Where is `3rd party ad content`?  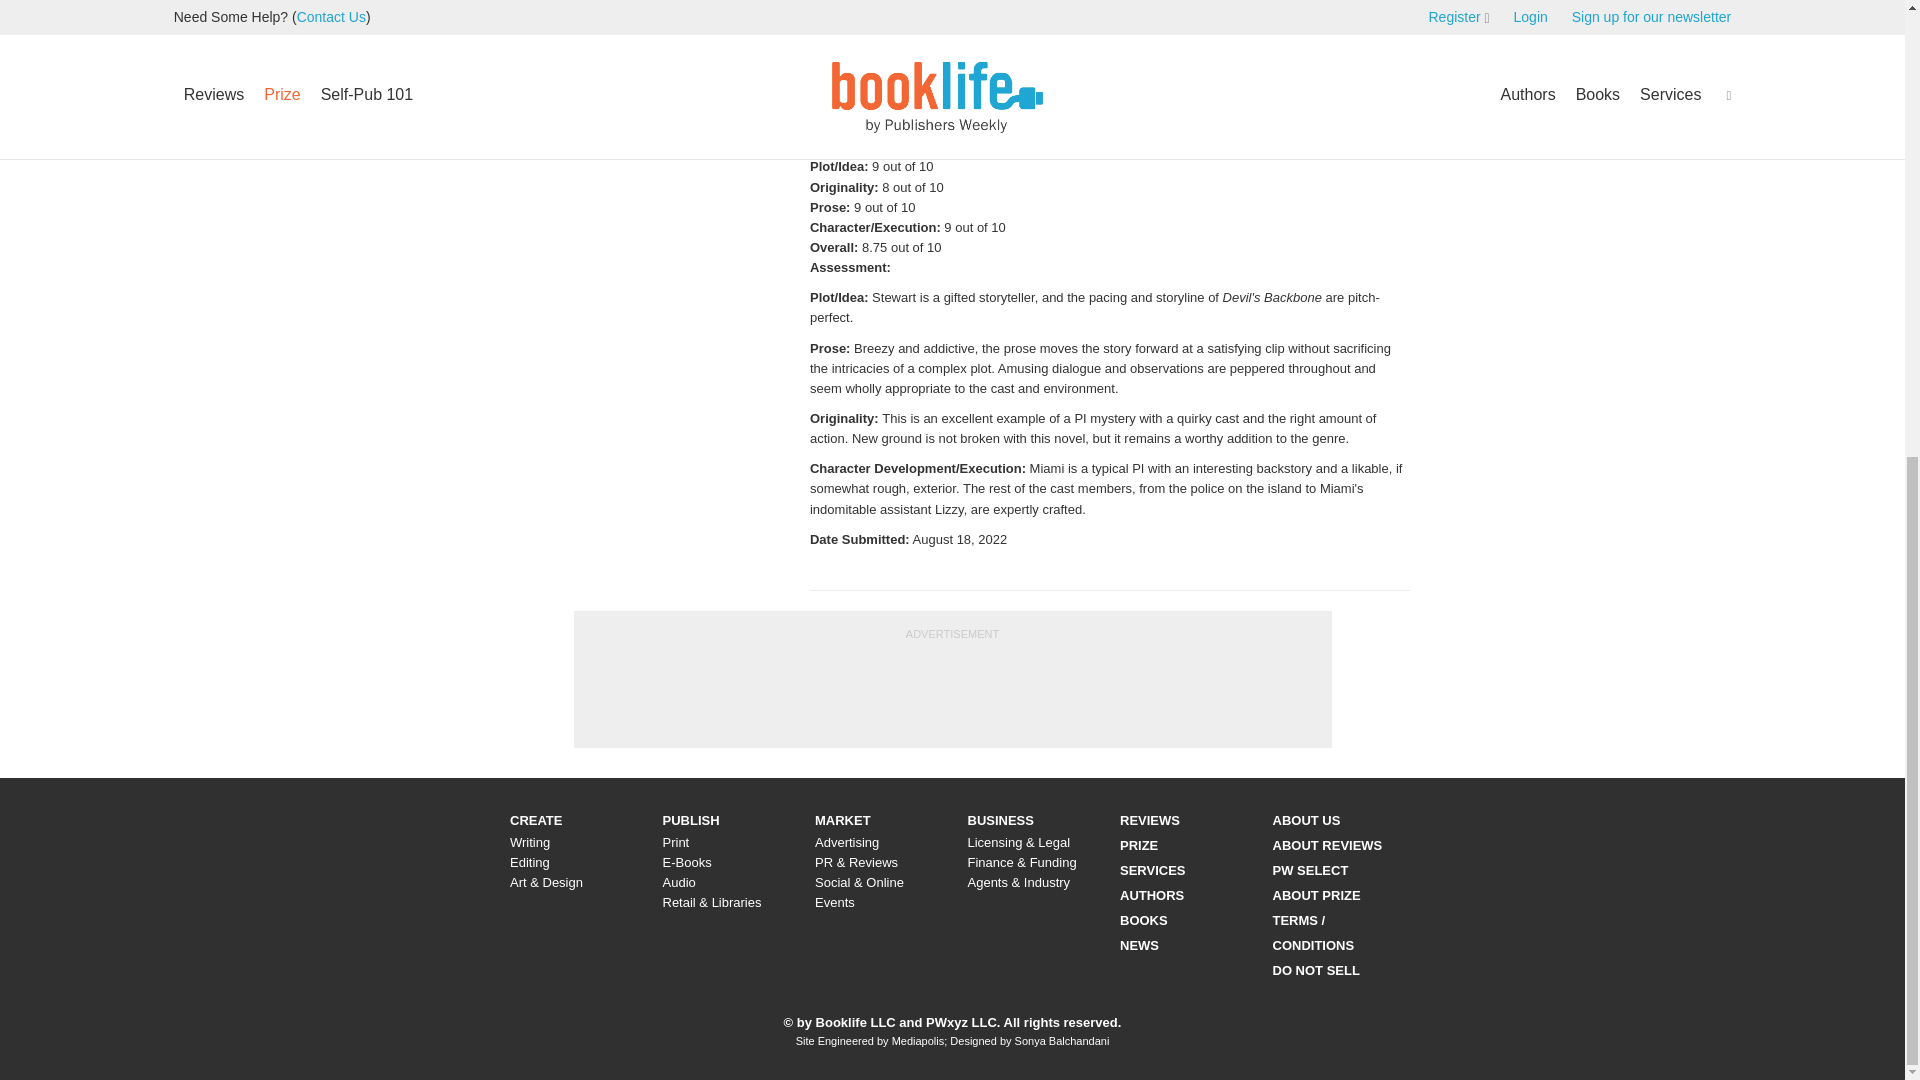
3rd party ad content is located at coordinates (951, 688).